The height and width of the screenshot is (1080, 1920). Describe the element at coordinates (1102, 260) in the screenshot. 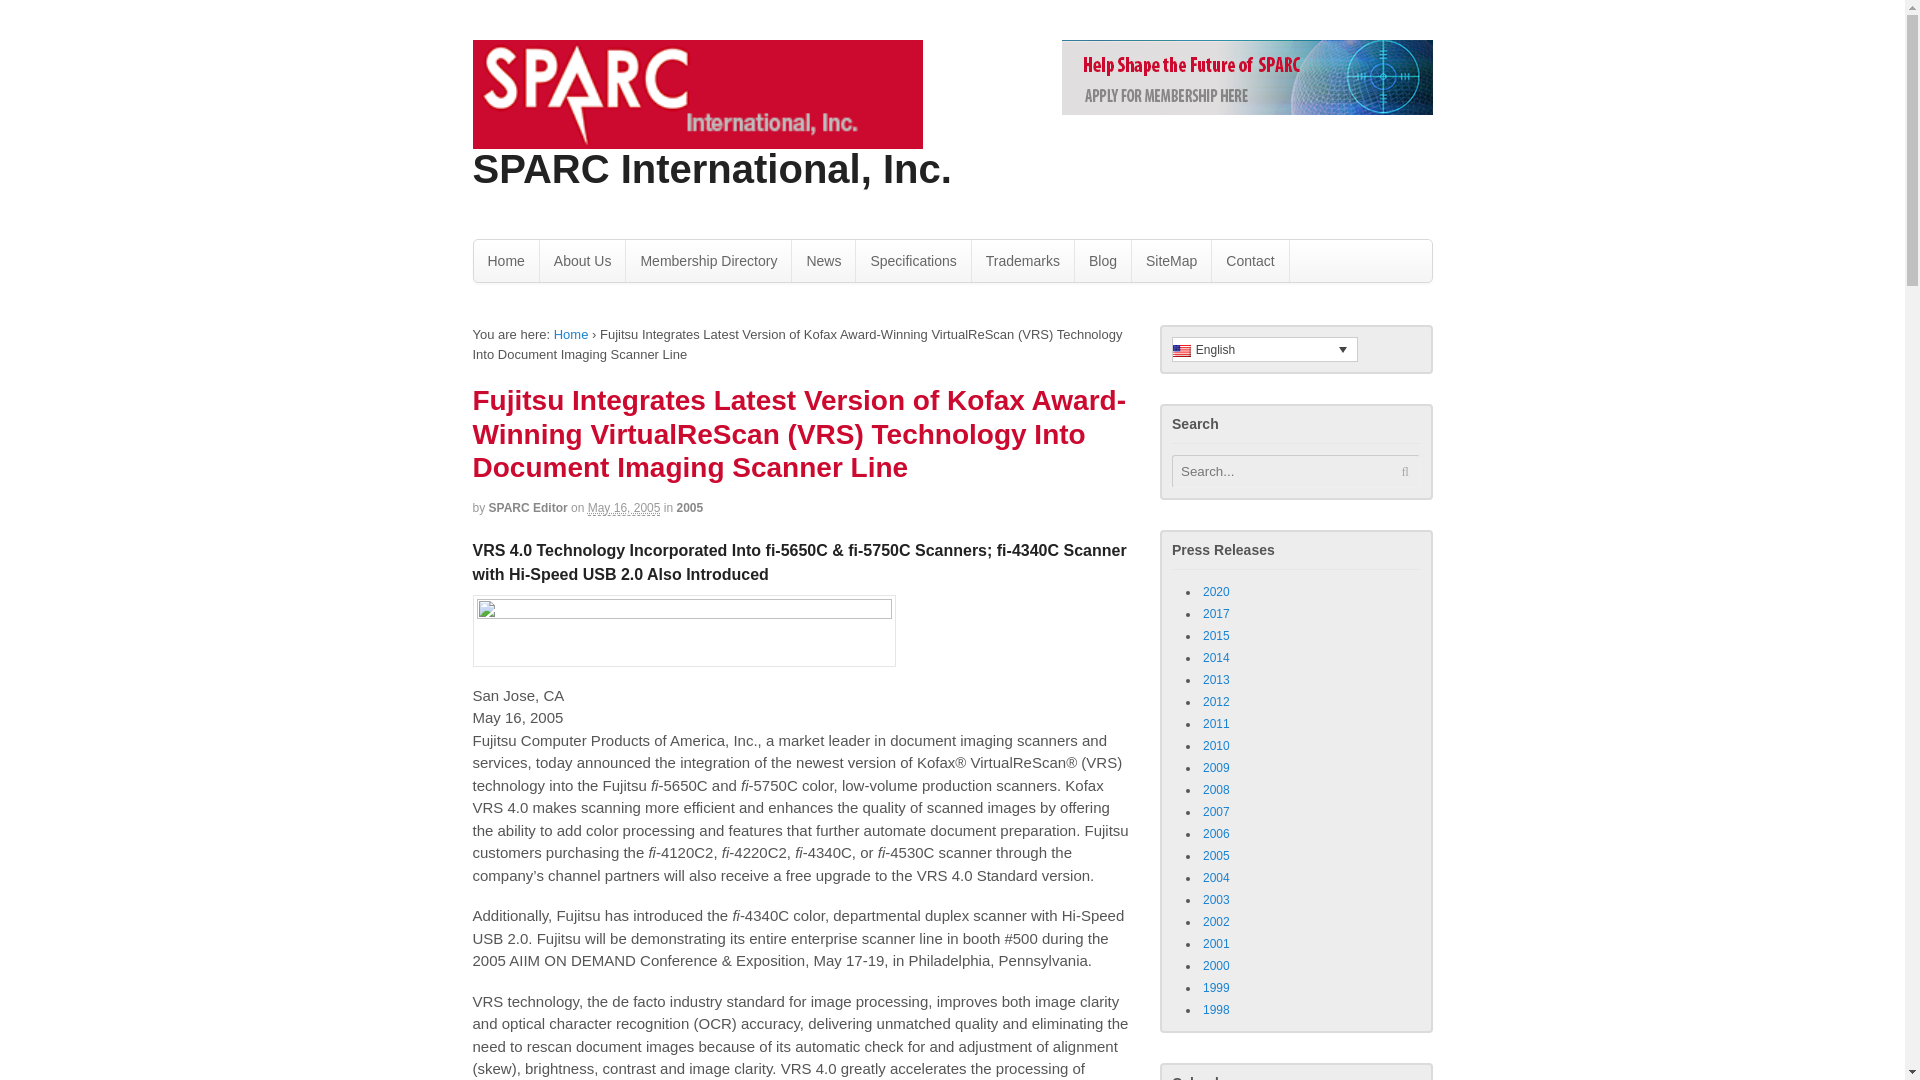

I see `Blog` at that location.